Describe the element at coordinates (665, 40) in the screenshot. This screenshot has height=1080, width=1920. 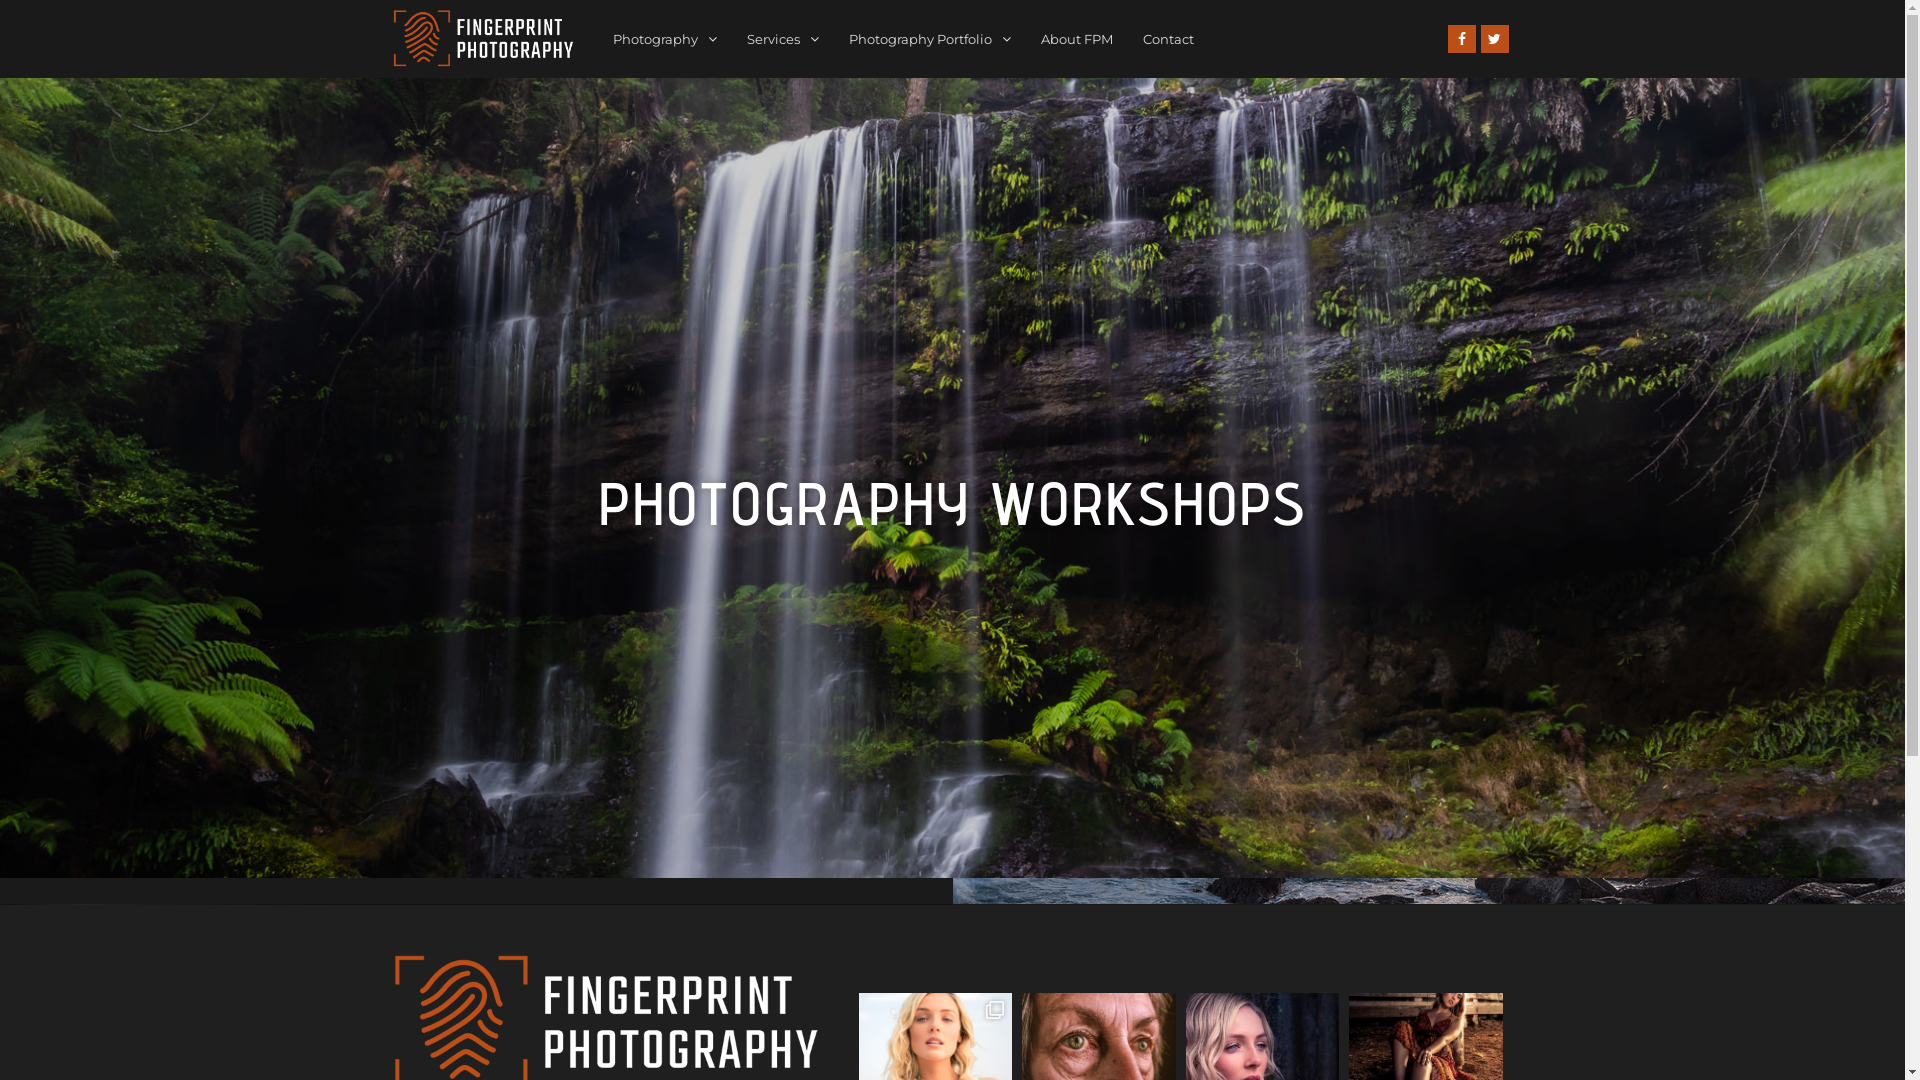
I see `Photography` at that location.